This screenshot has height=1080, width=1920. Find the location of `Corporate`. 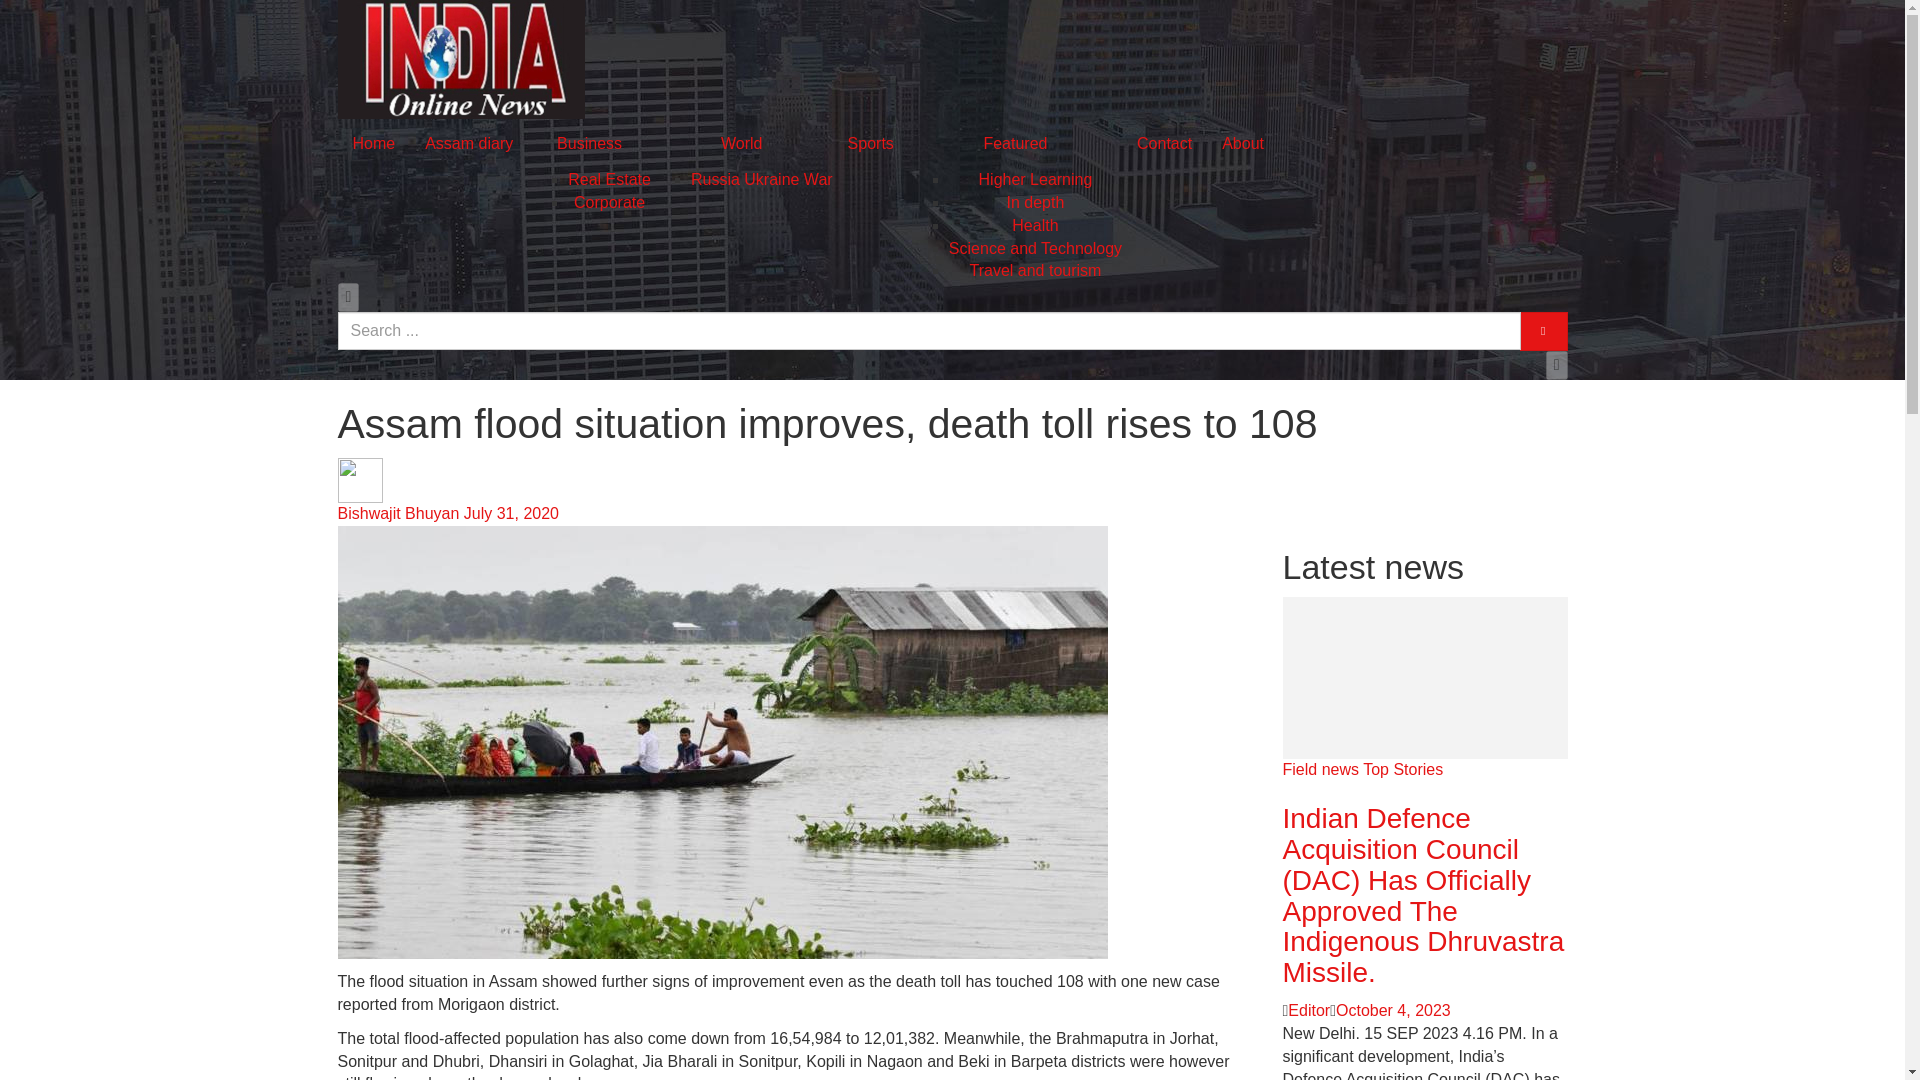

Corporate is located at coordinates (610, 202).